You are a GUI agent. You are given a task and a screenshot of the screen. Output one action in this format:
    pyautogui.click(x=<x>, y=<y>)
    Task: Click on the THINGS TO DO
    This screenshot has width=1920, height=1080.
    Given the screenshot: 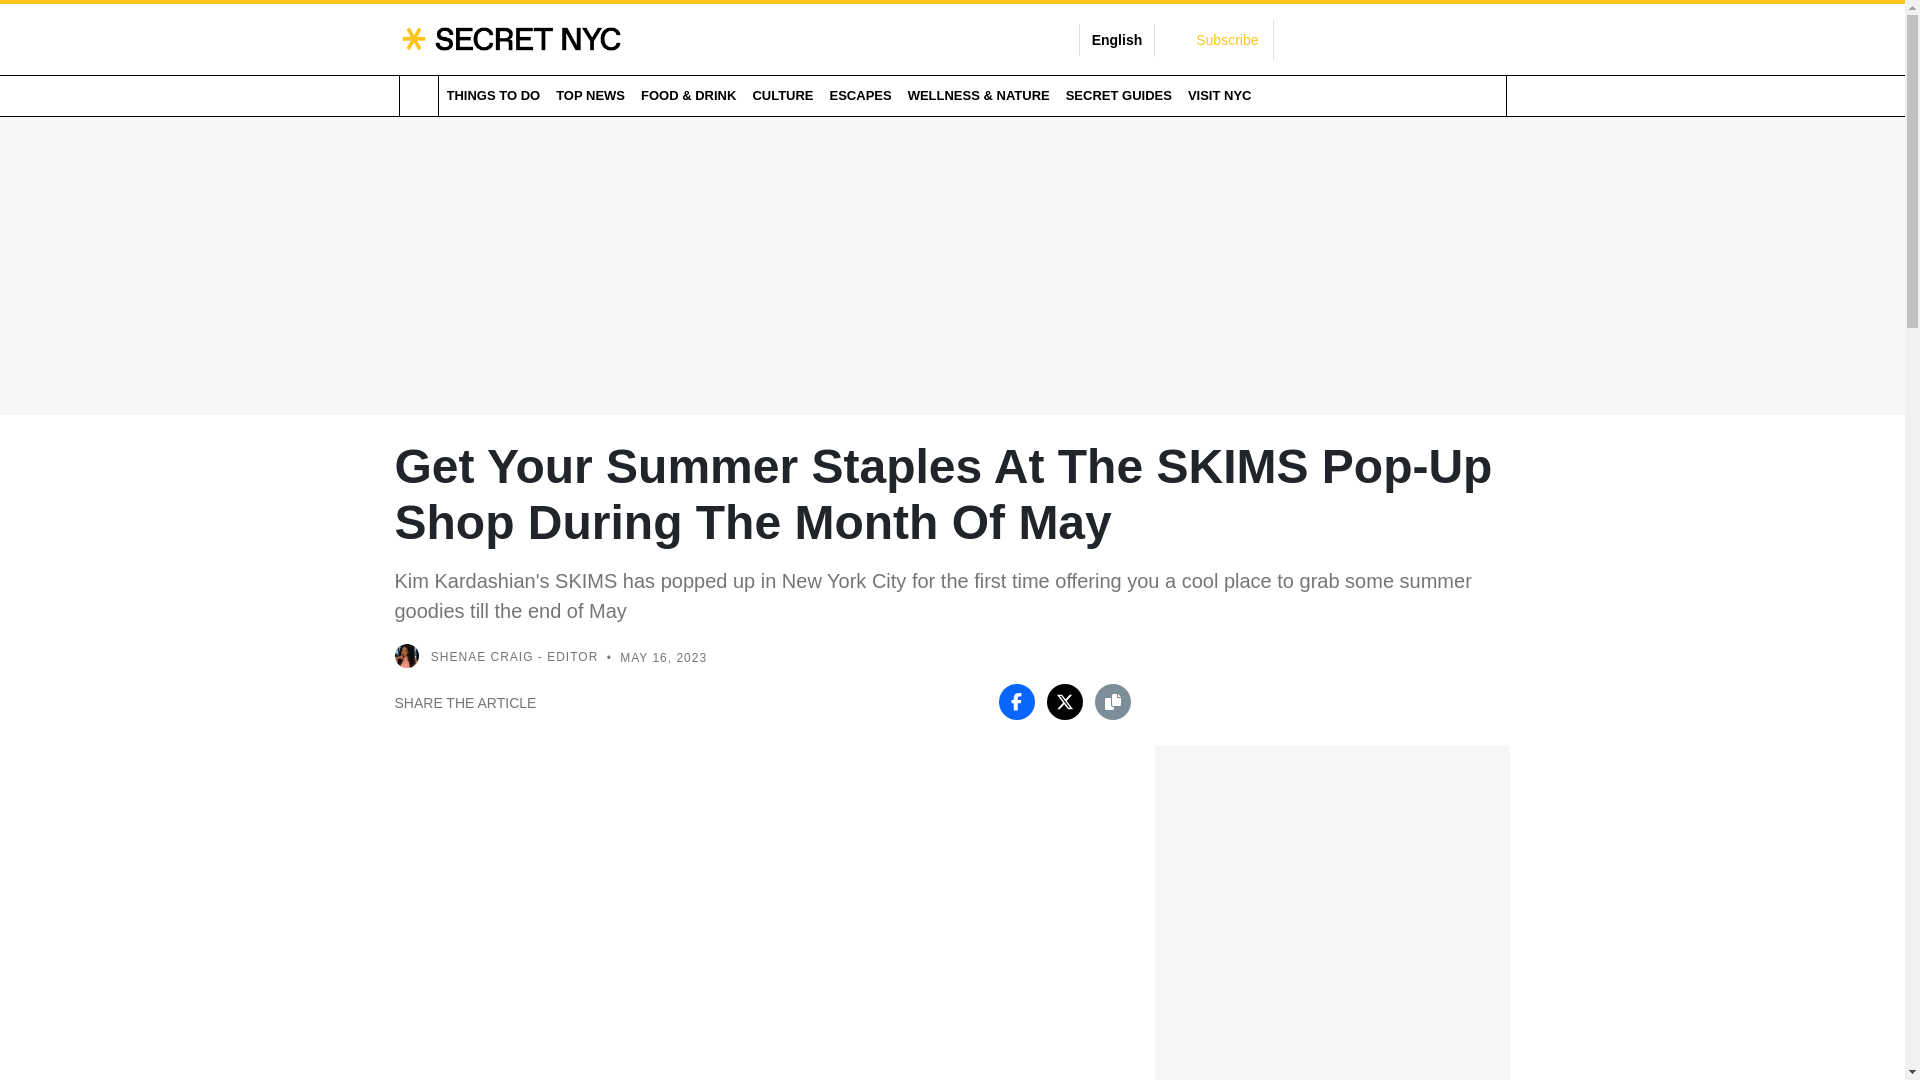 What is the action you would take?
    pyautogui.click(x=492, y=95)
    